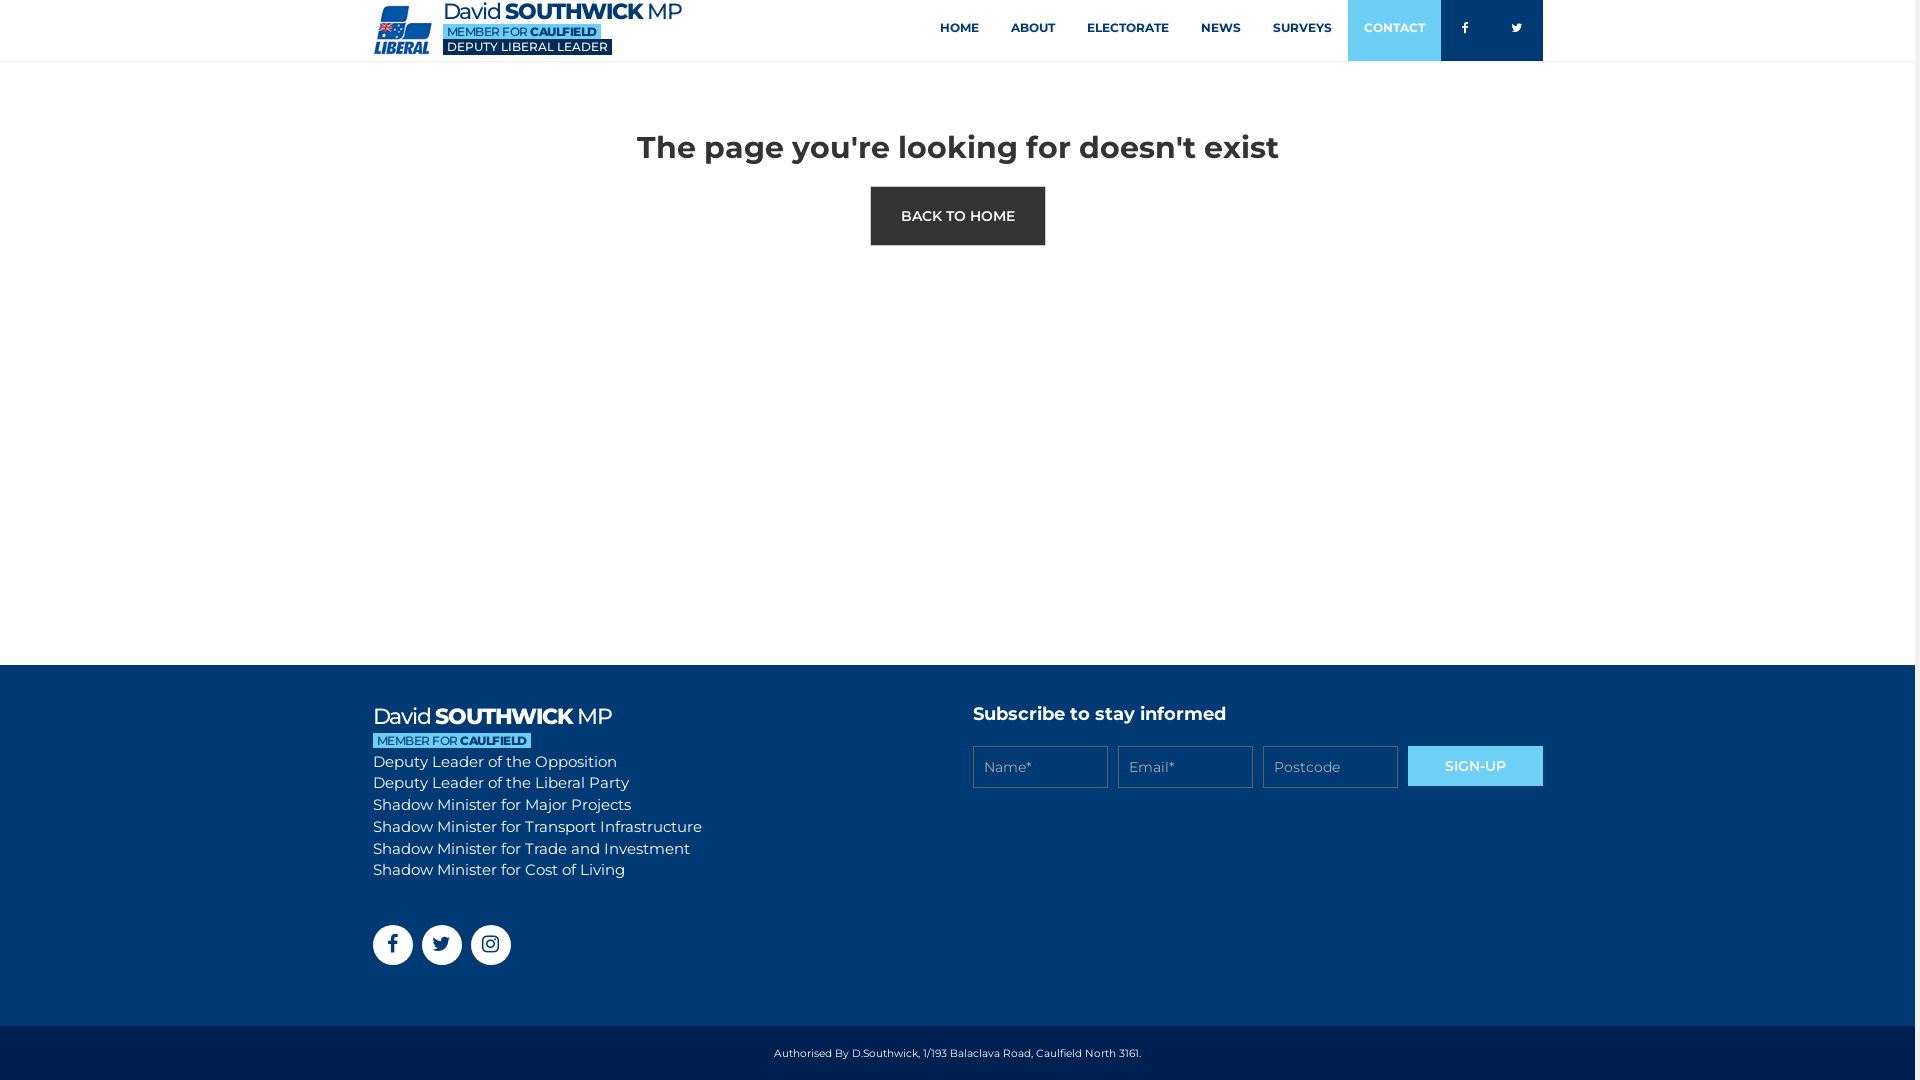 This screenshot has width=1920, height=1080. What do you see at coordinates (958, 30) in the screenshot?
I see `HOME` at bounding box center [958, 30].